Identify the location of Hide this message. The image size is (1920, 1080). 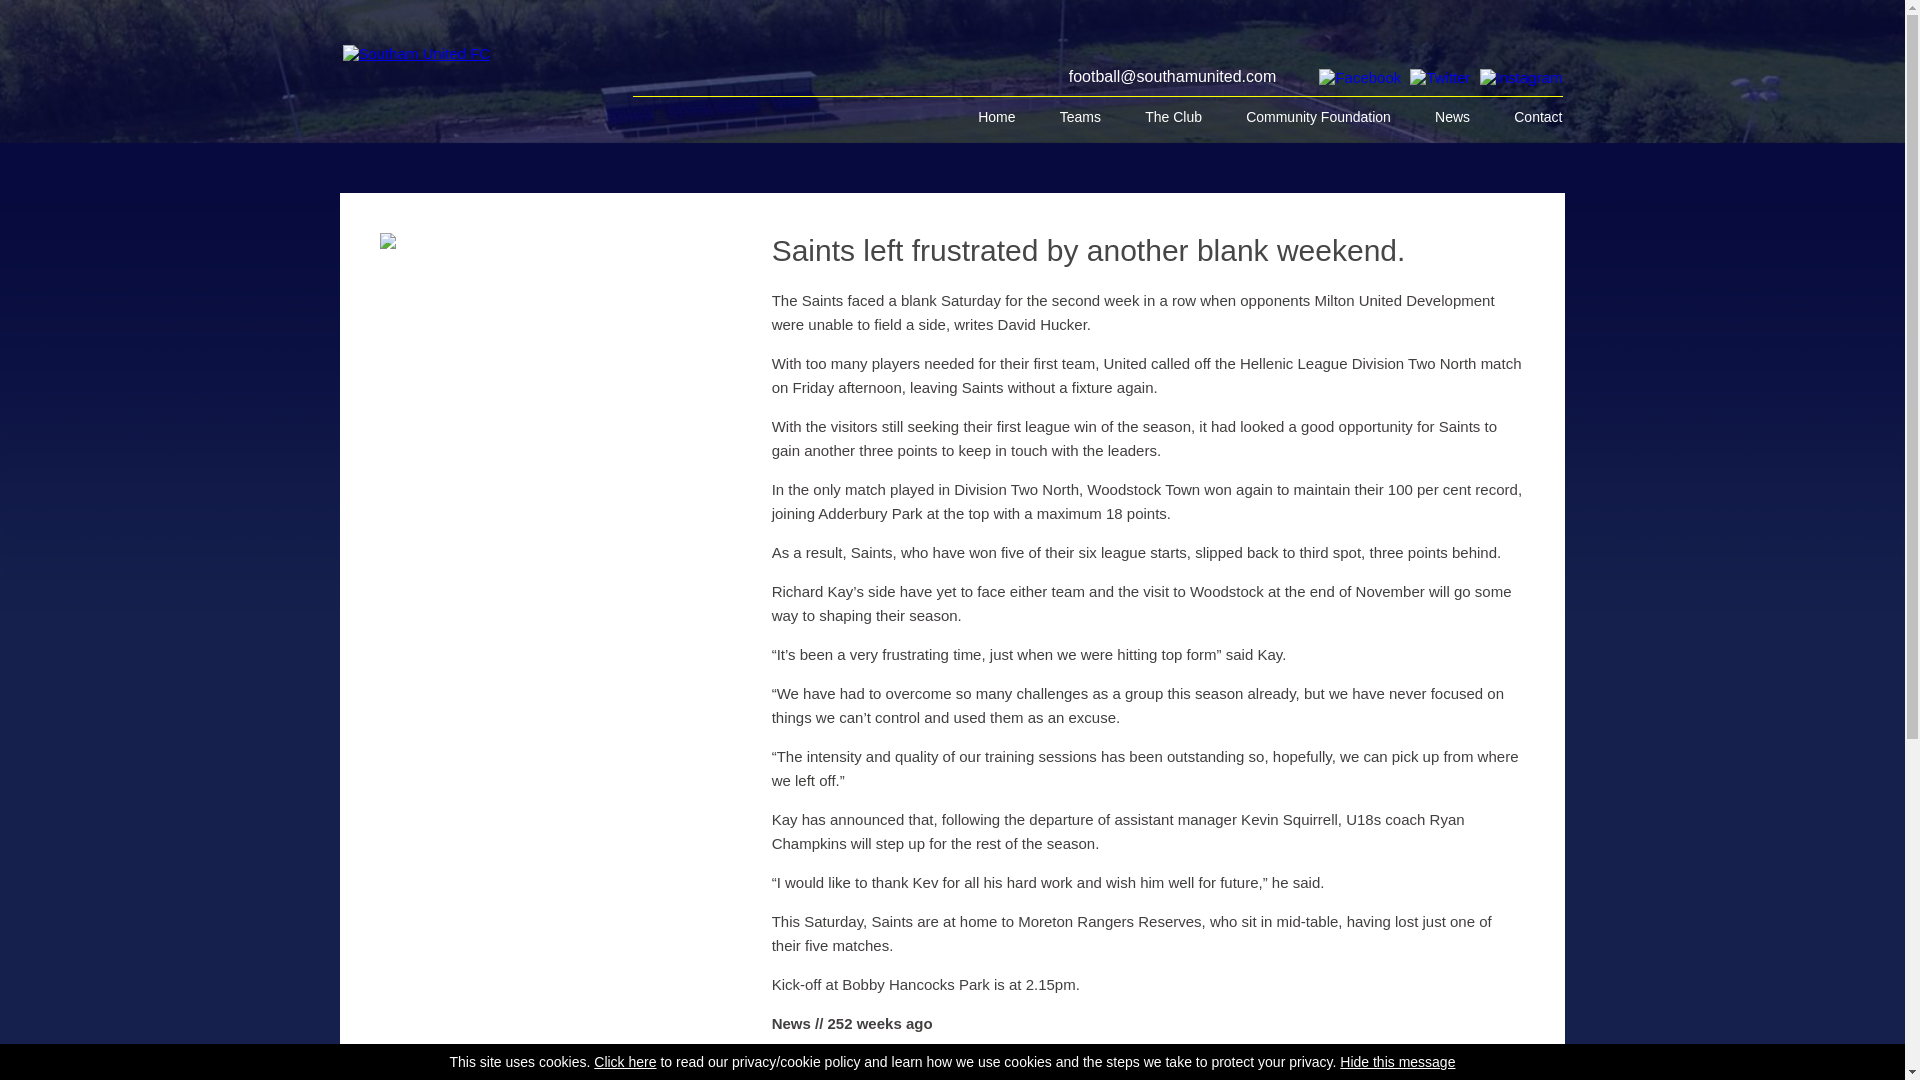
(1398, 1062).